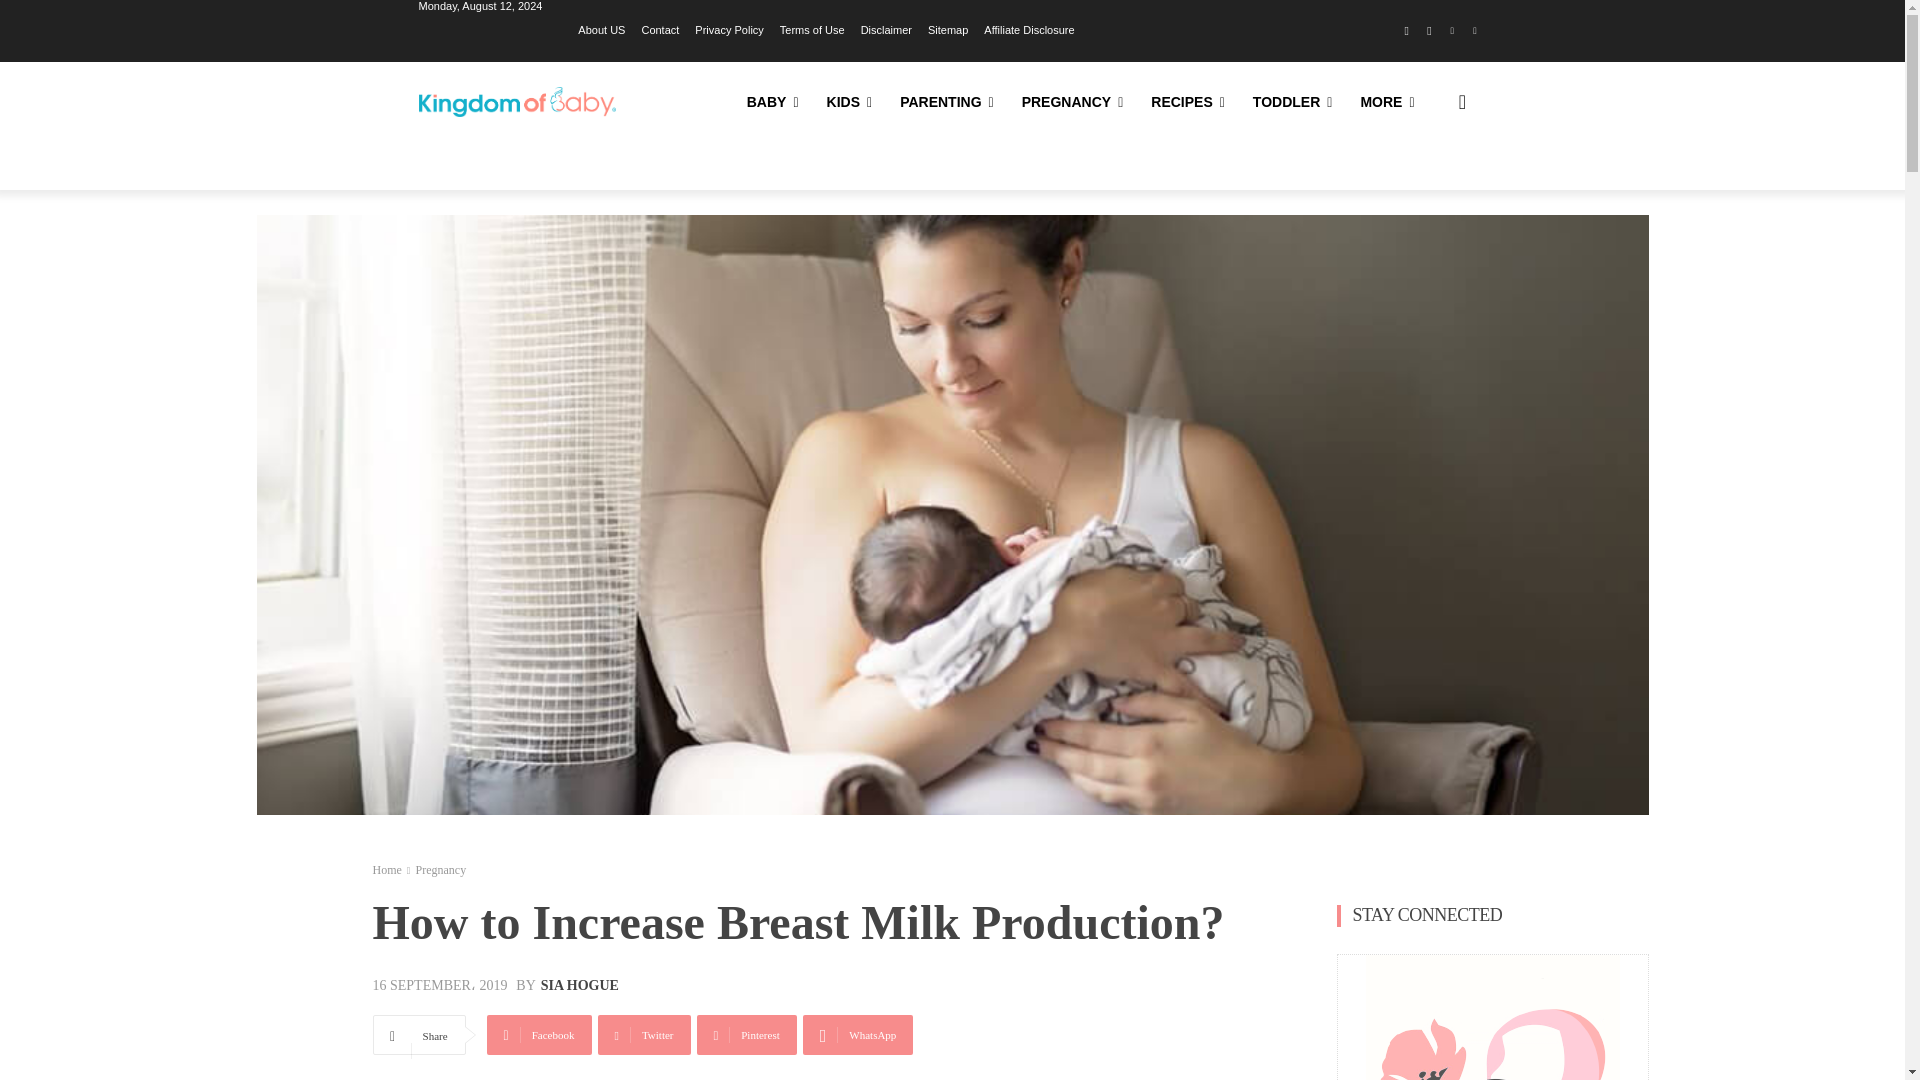 The image size is (1920, 1080). I want to click on Twitter, so click(644, 1035).